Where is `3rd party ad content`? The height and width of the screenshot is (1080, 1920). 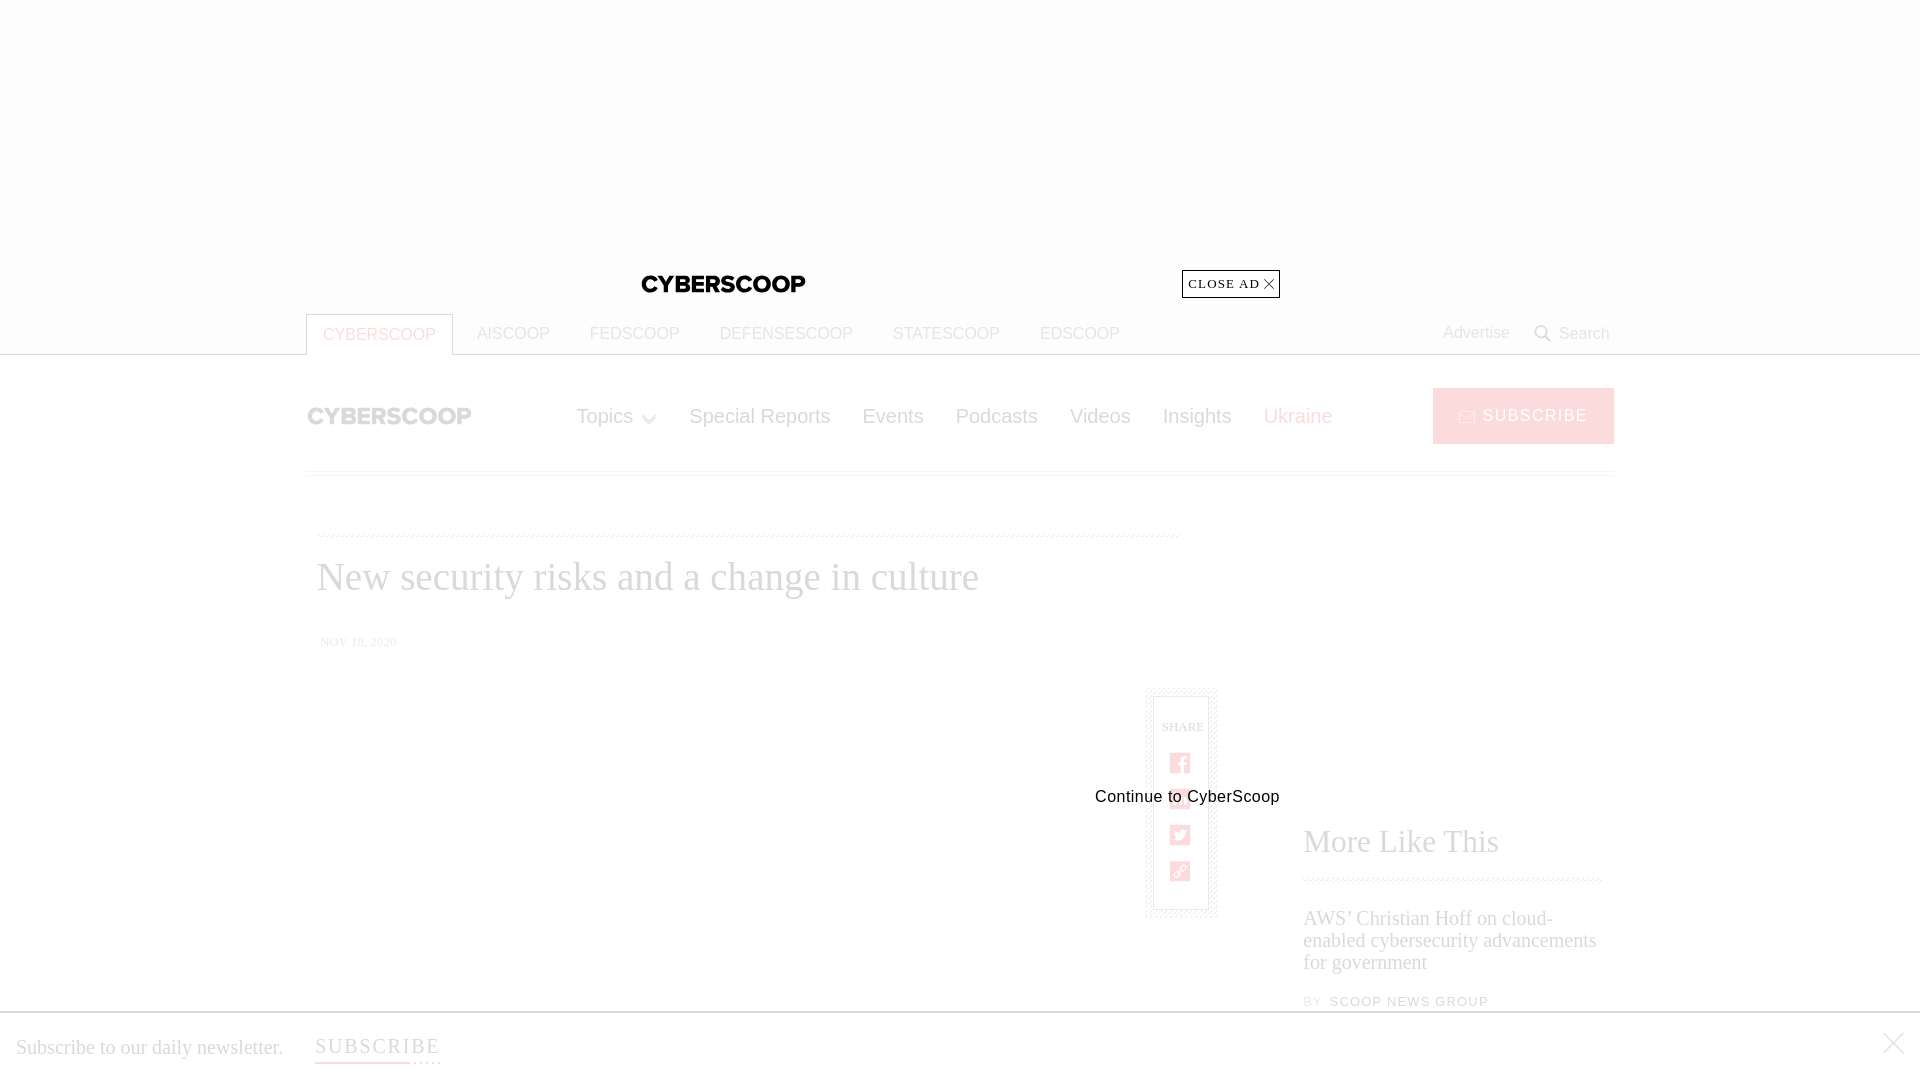 3rd party ad content is located at coordinates (1453, 648).